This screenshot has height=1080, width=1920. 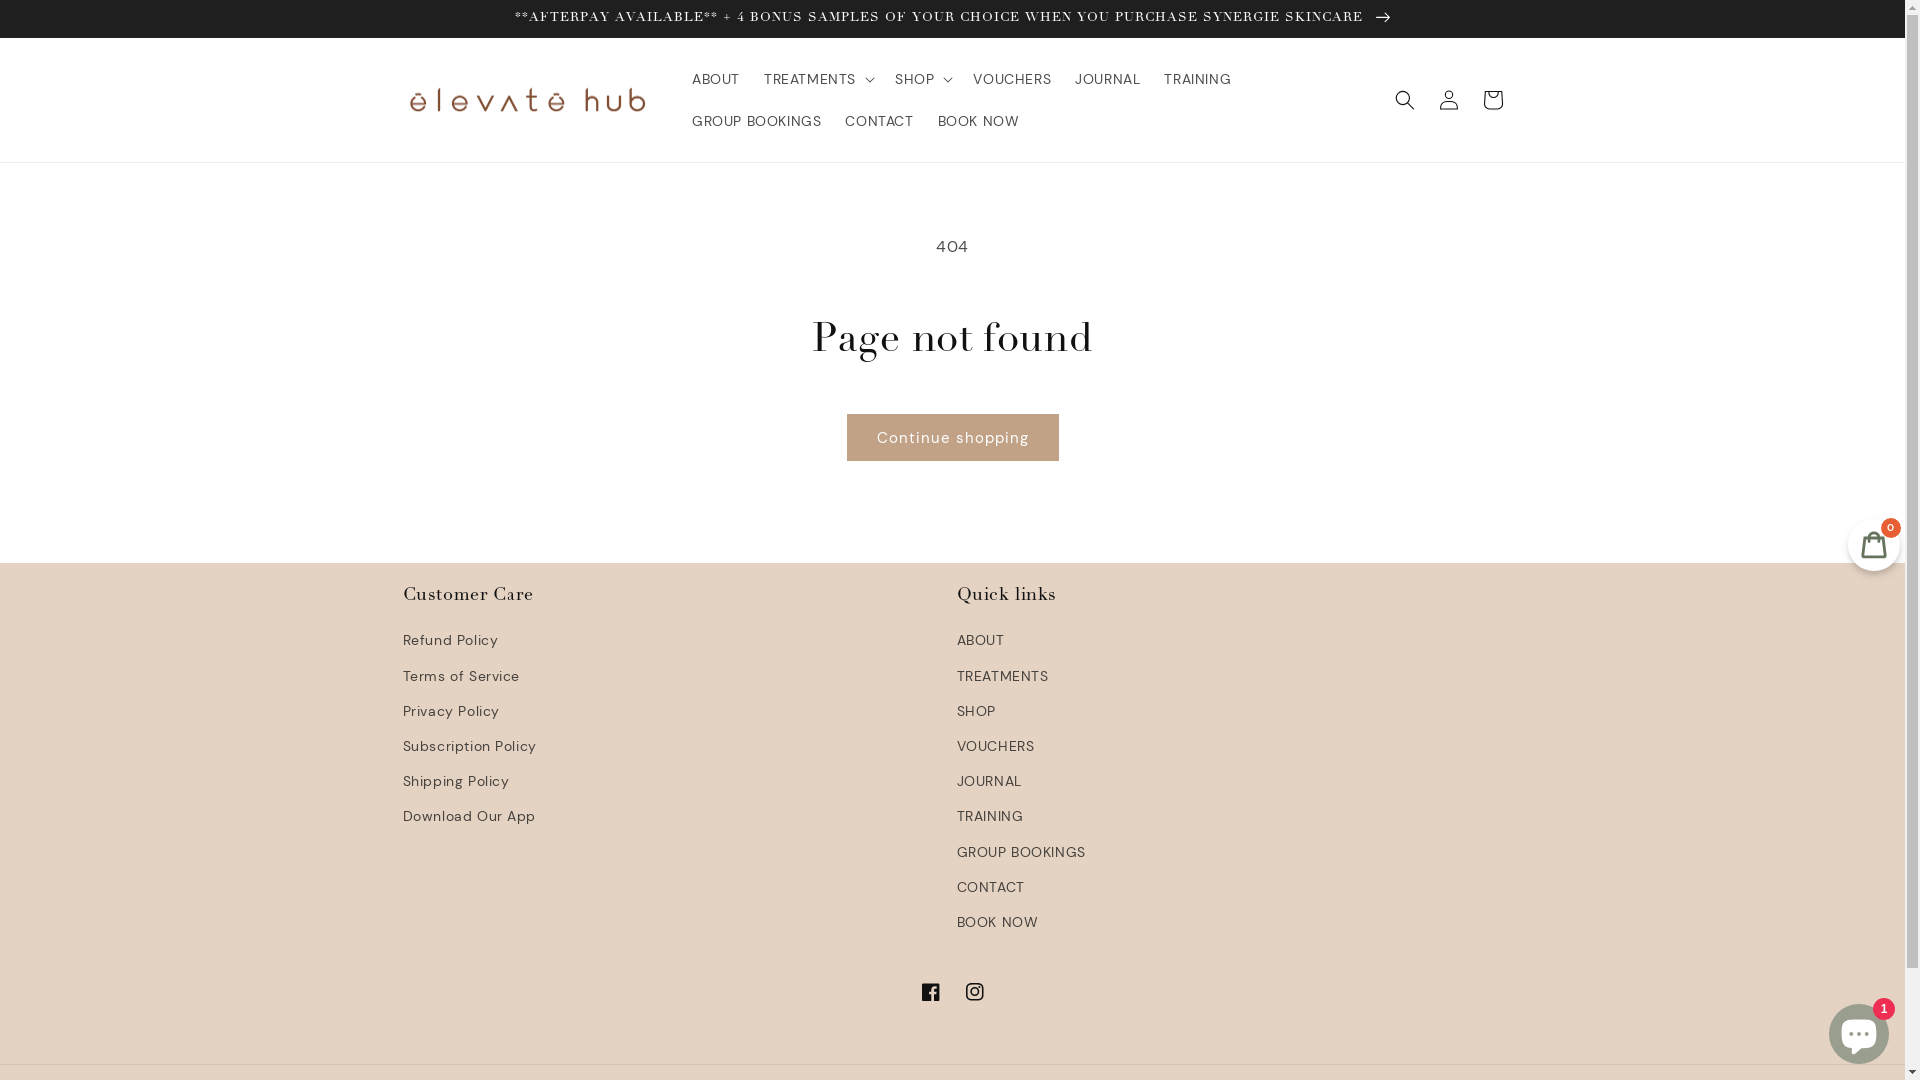 What do you see at coordinates (930, 992) in the screenshot?
I see `Facebook` at bounding box center [930, 992].